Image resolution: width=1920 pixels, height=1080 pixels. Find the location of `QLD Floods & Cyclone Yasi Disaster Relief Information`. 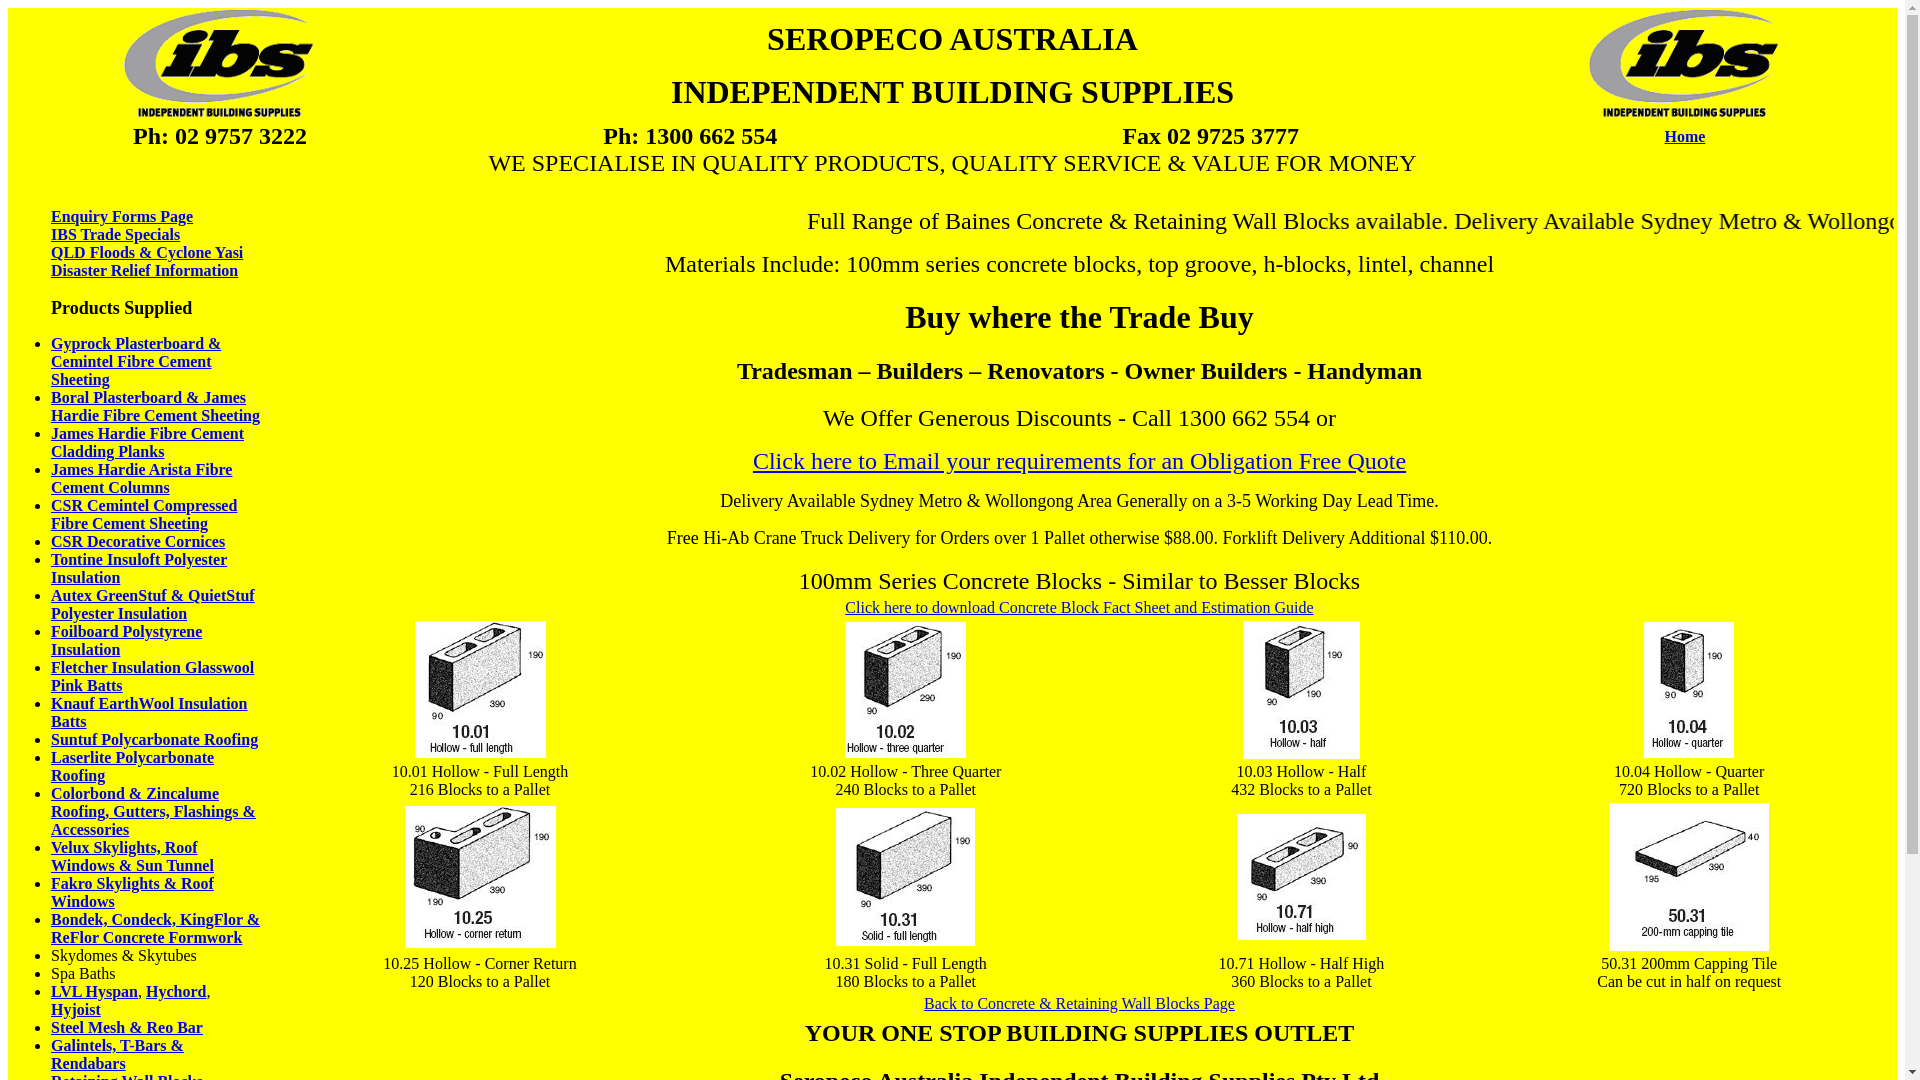

QLD Floods & Cyclone Yasi Disaster Relief Information is located at coordinates (147, 262).